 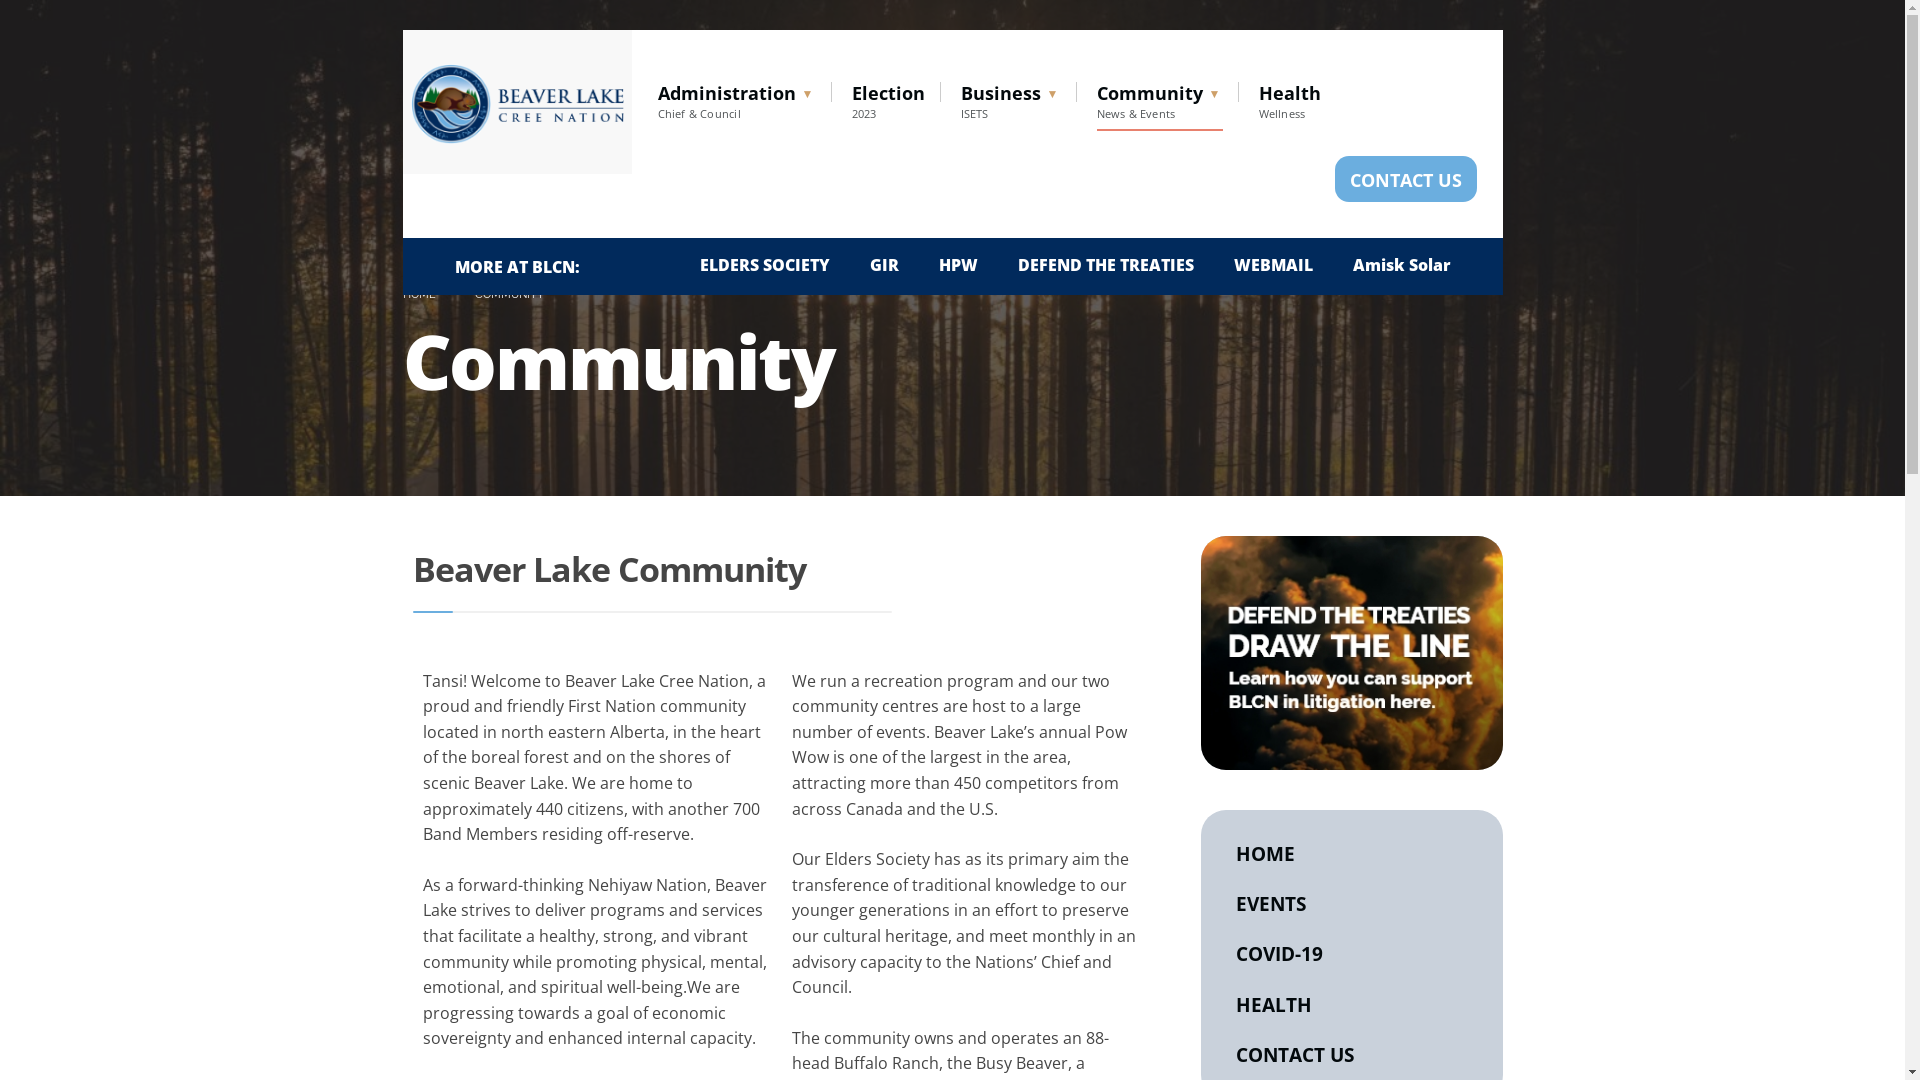 What do you see at coordinates (1106, 265) in the screenshot?
I see `DEFEND THE TREATIES` at bounding box center [1106, 265].